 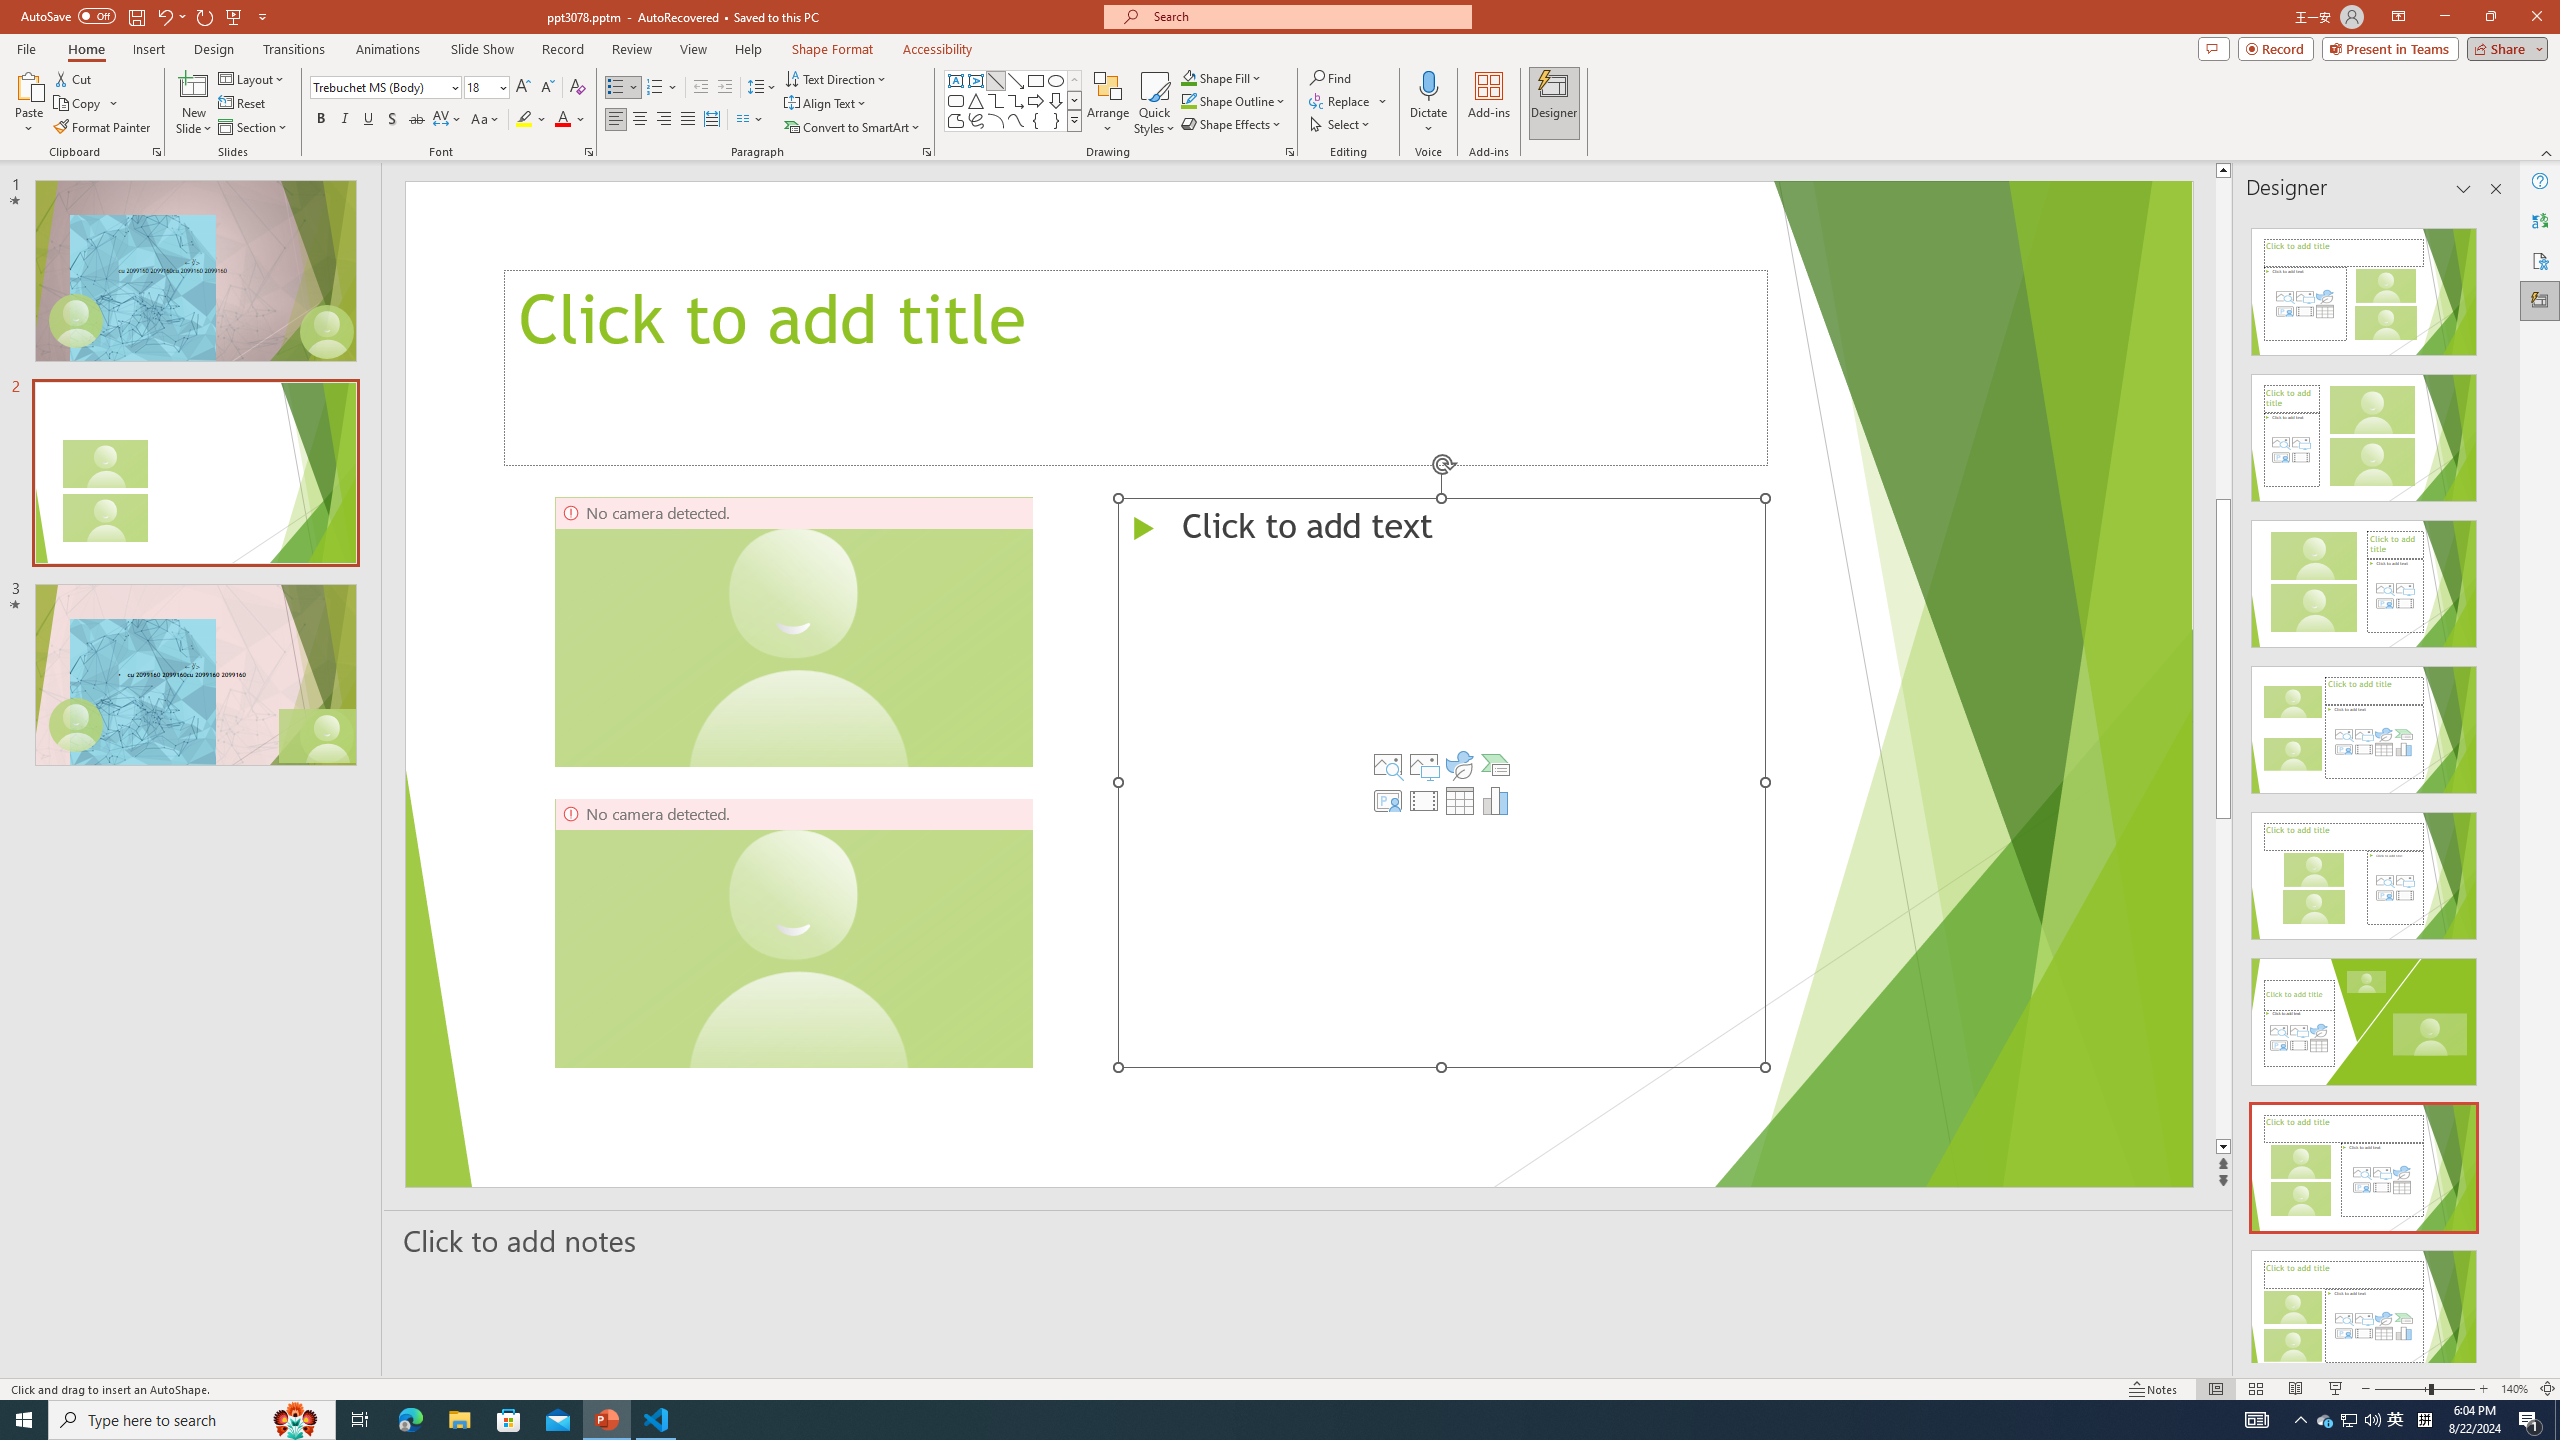 What do you see at coordinates (1330, 78) in the screenshot?
I see `Find...` at bounding box center [1330, 78].